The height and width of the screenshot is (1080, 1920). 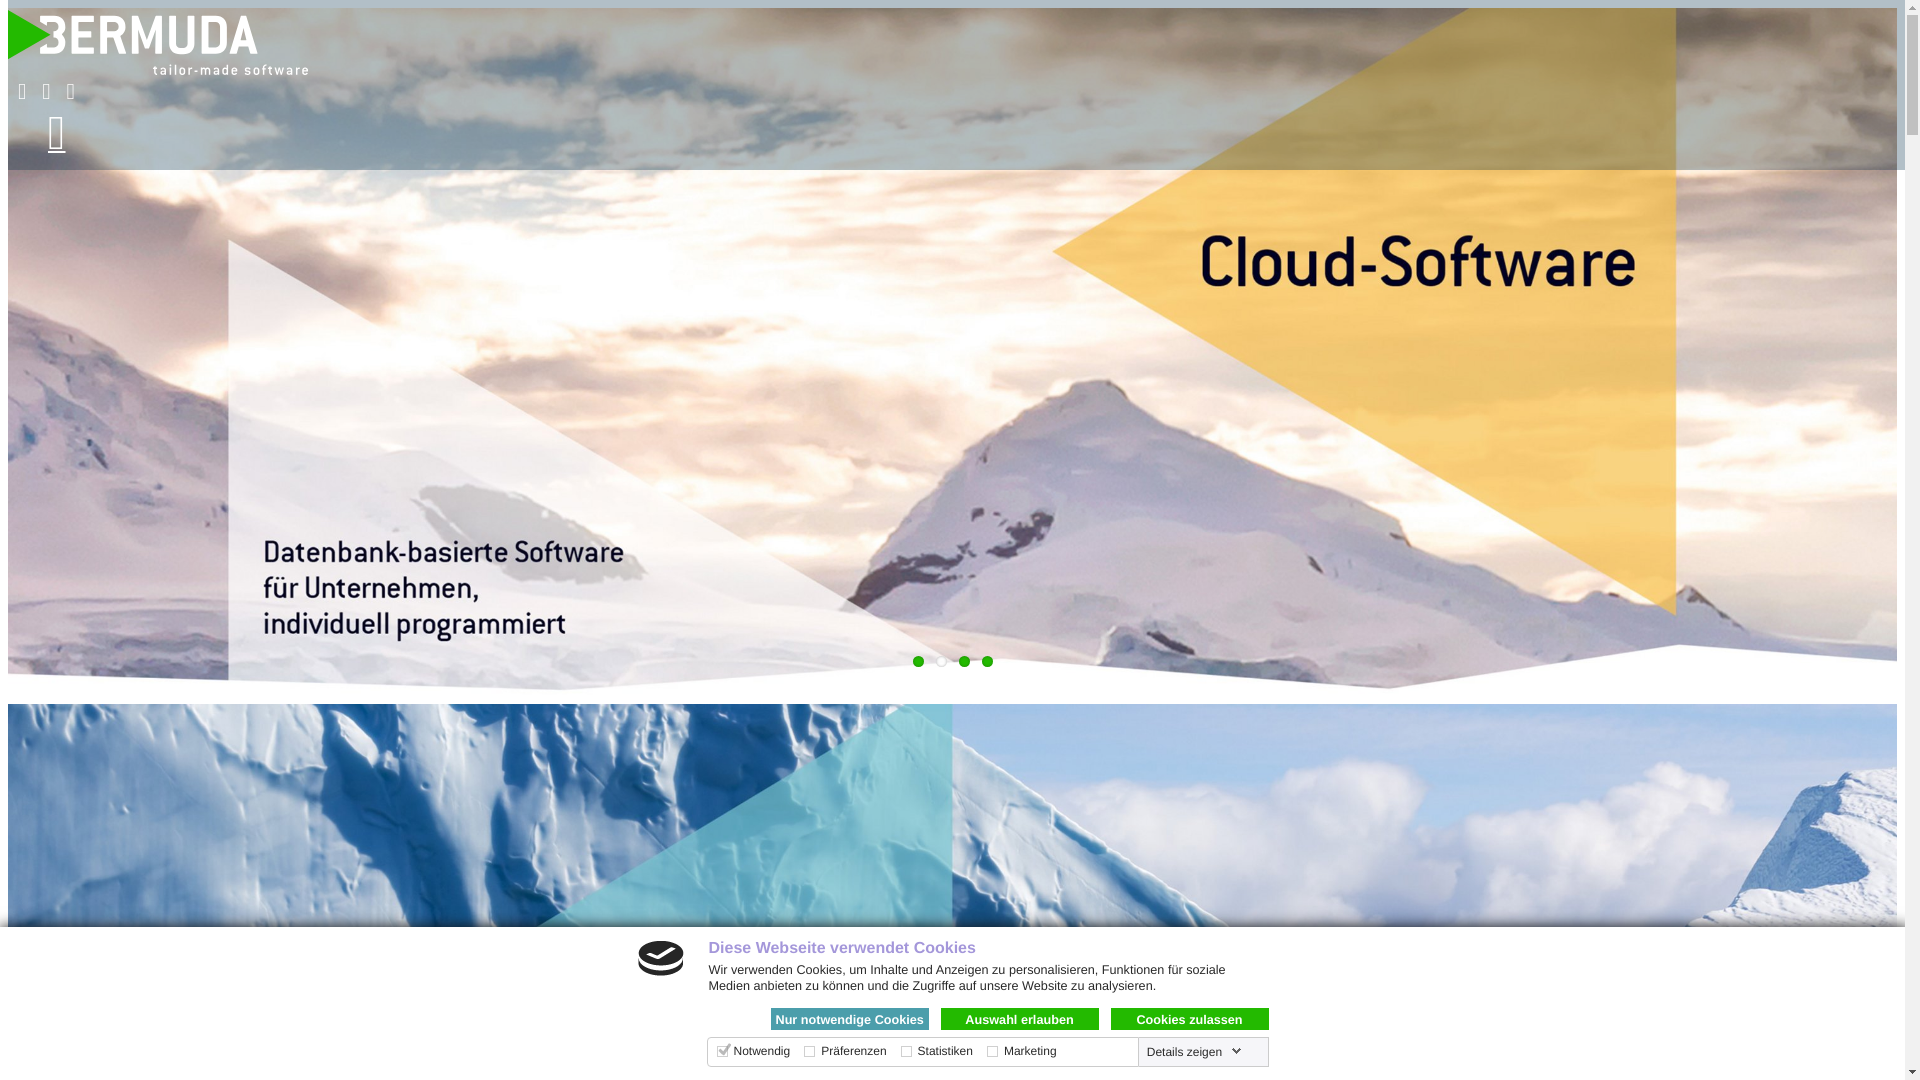 What do you see at coordinates (1194, 1052) in the screenshot?
I see `Details zeigen` at bounding box center [1194, 1052].